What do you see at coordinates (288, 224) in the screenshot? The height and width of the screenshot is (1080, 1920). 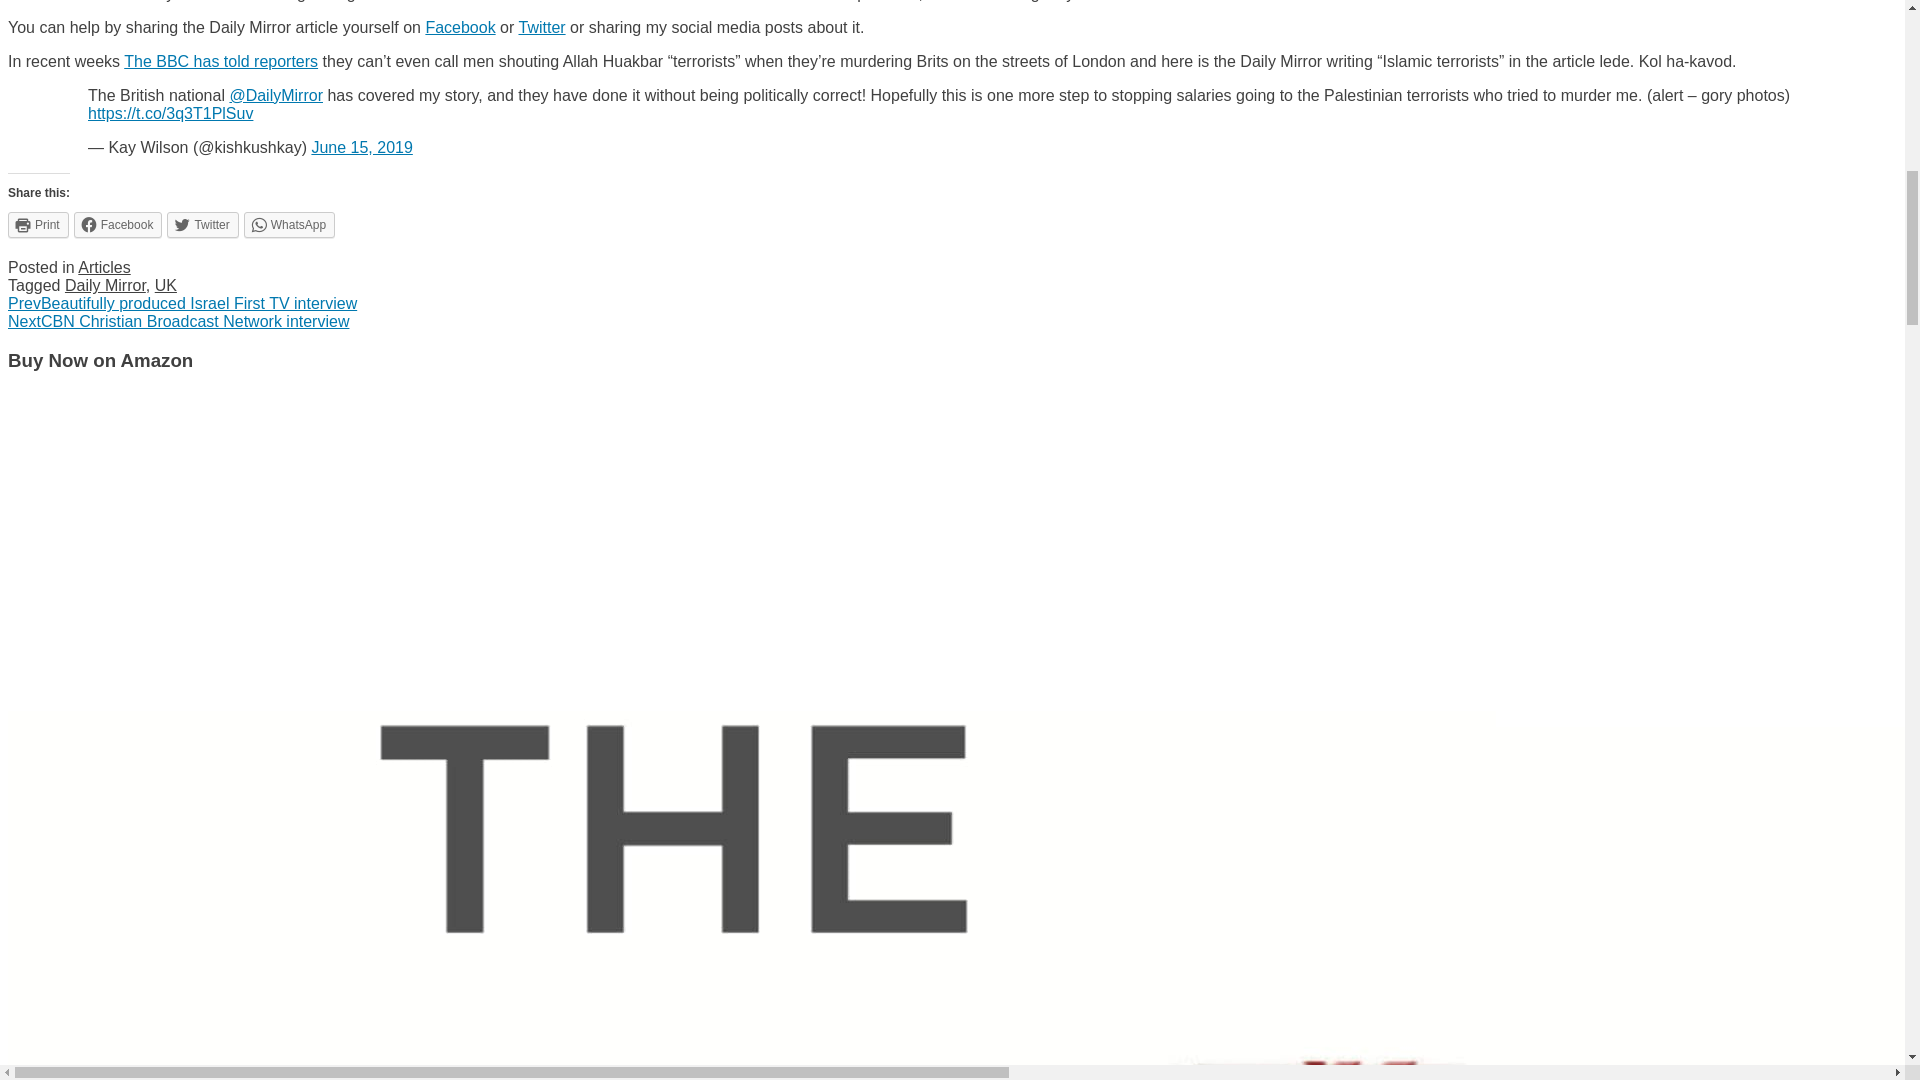 I see `WhatsApp` at bounding box center [288, 224].